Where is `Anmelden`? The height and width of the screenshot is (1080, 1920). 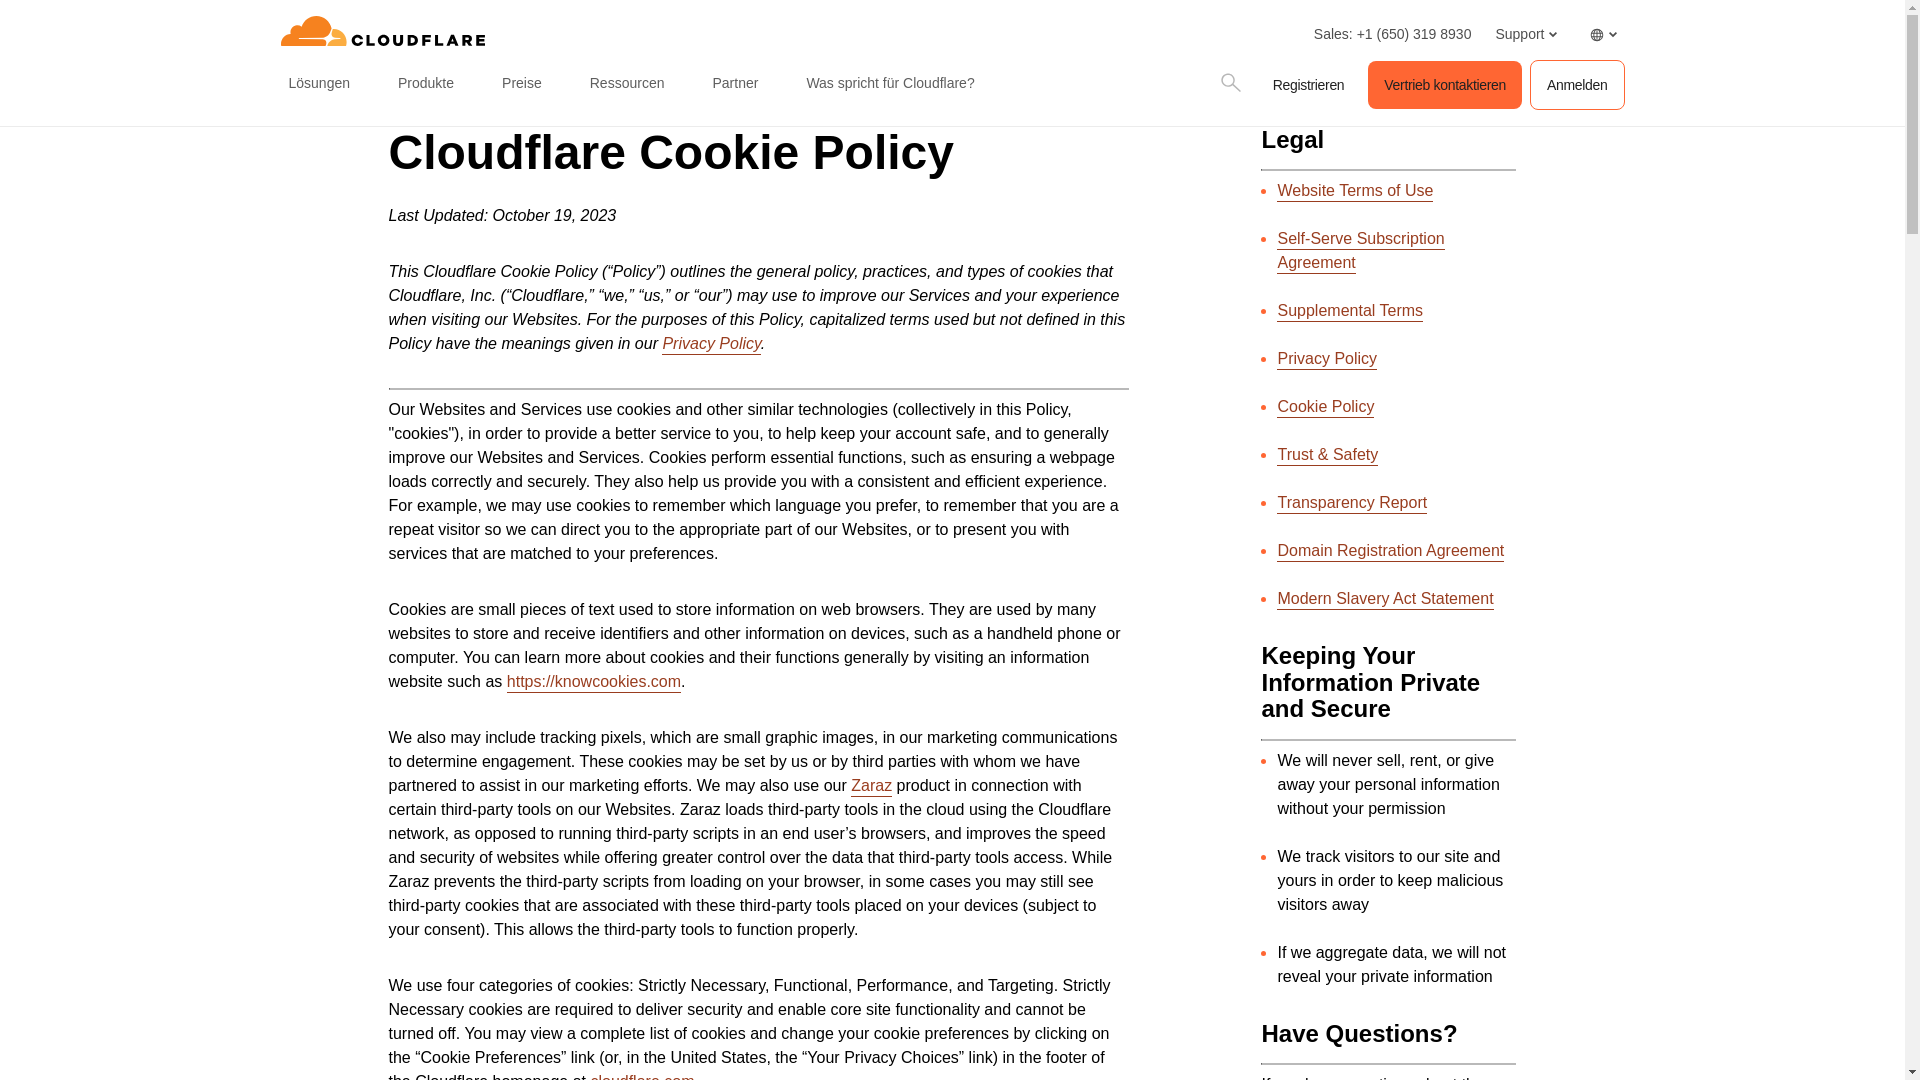 Anmelden is located at coordinates (1577, 85).